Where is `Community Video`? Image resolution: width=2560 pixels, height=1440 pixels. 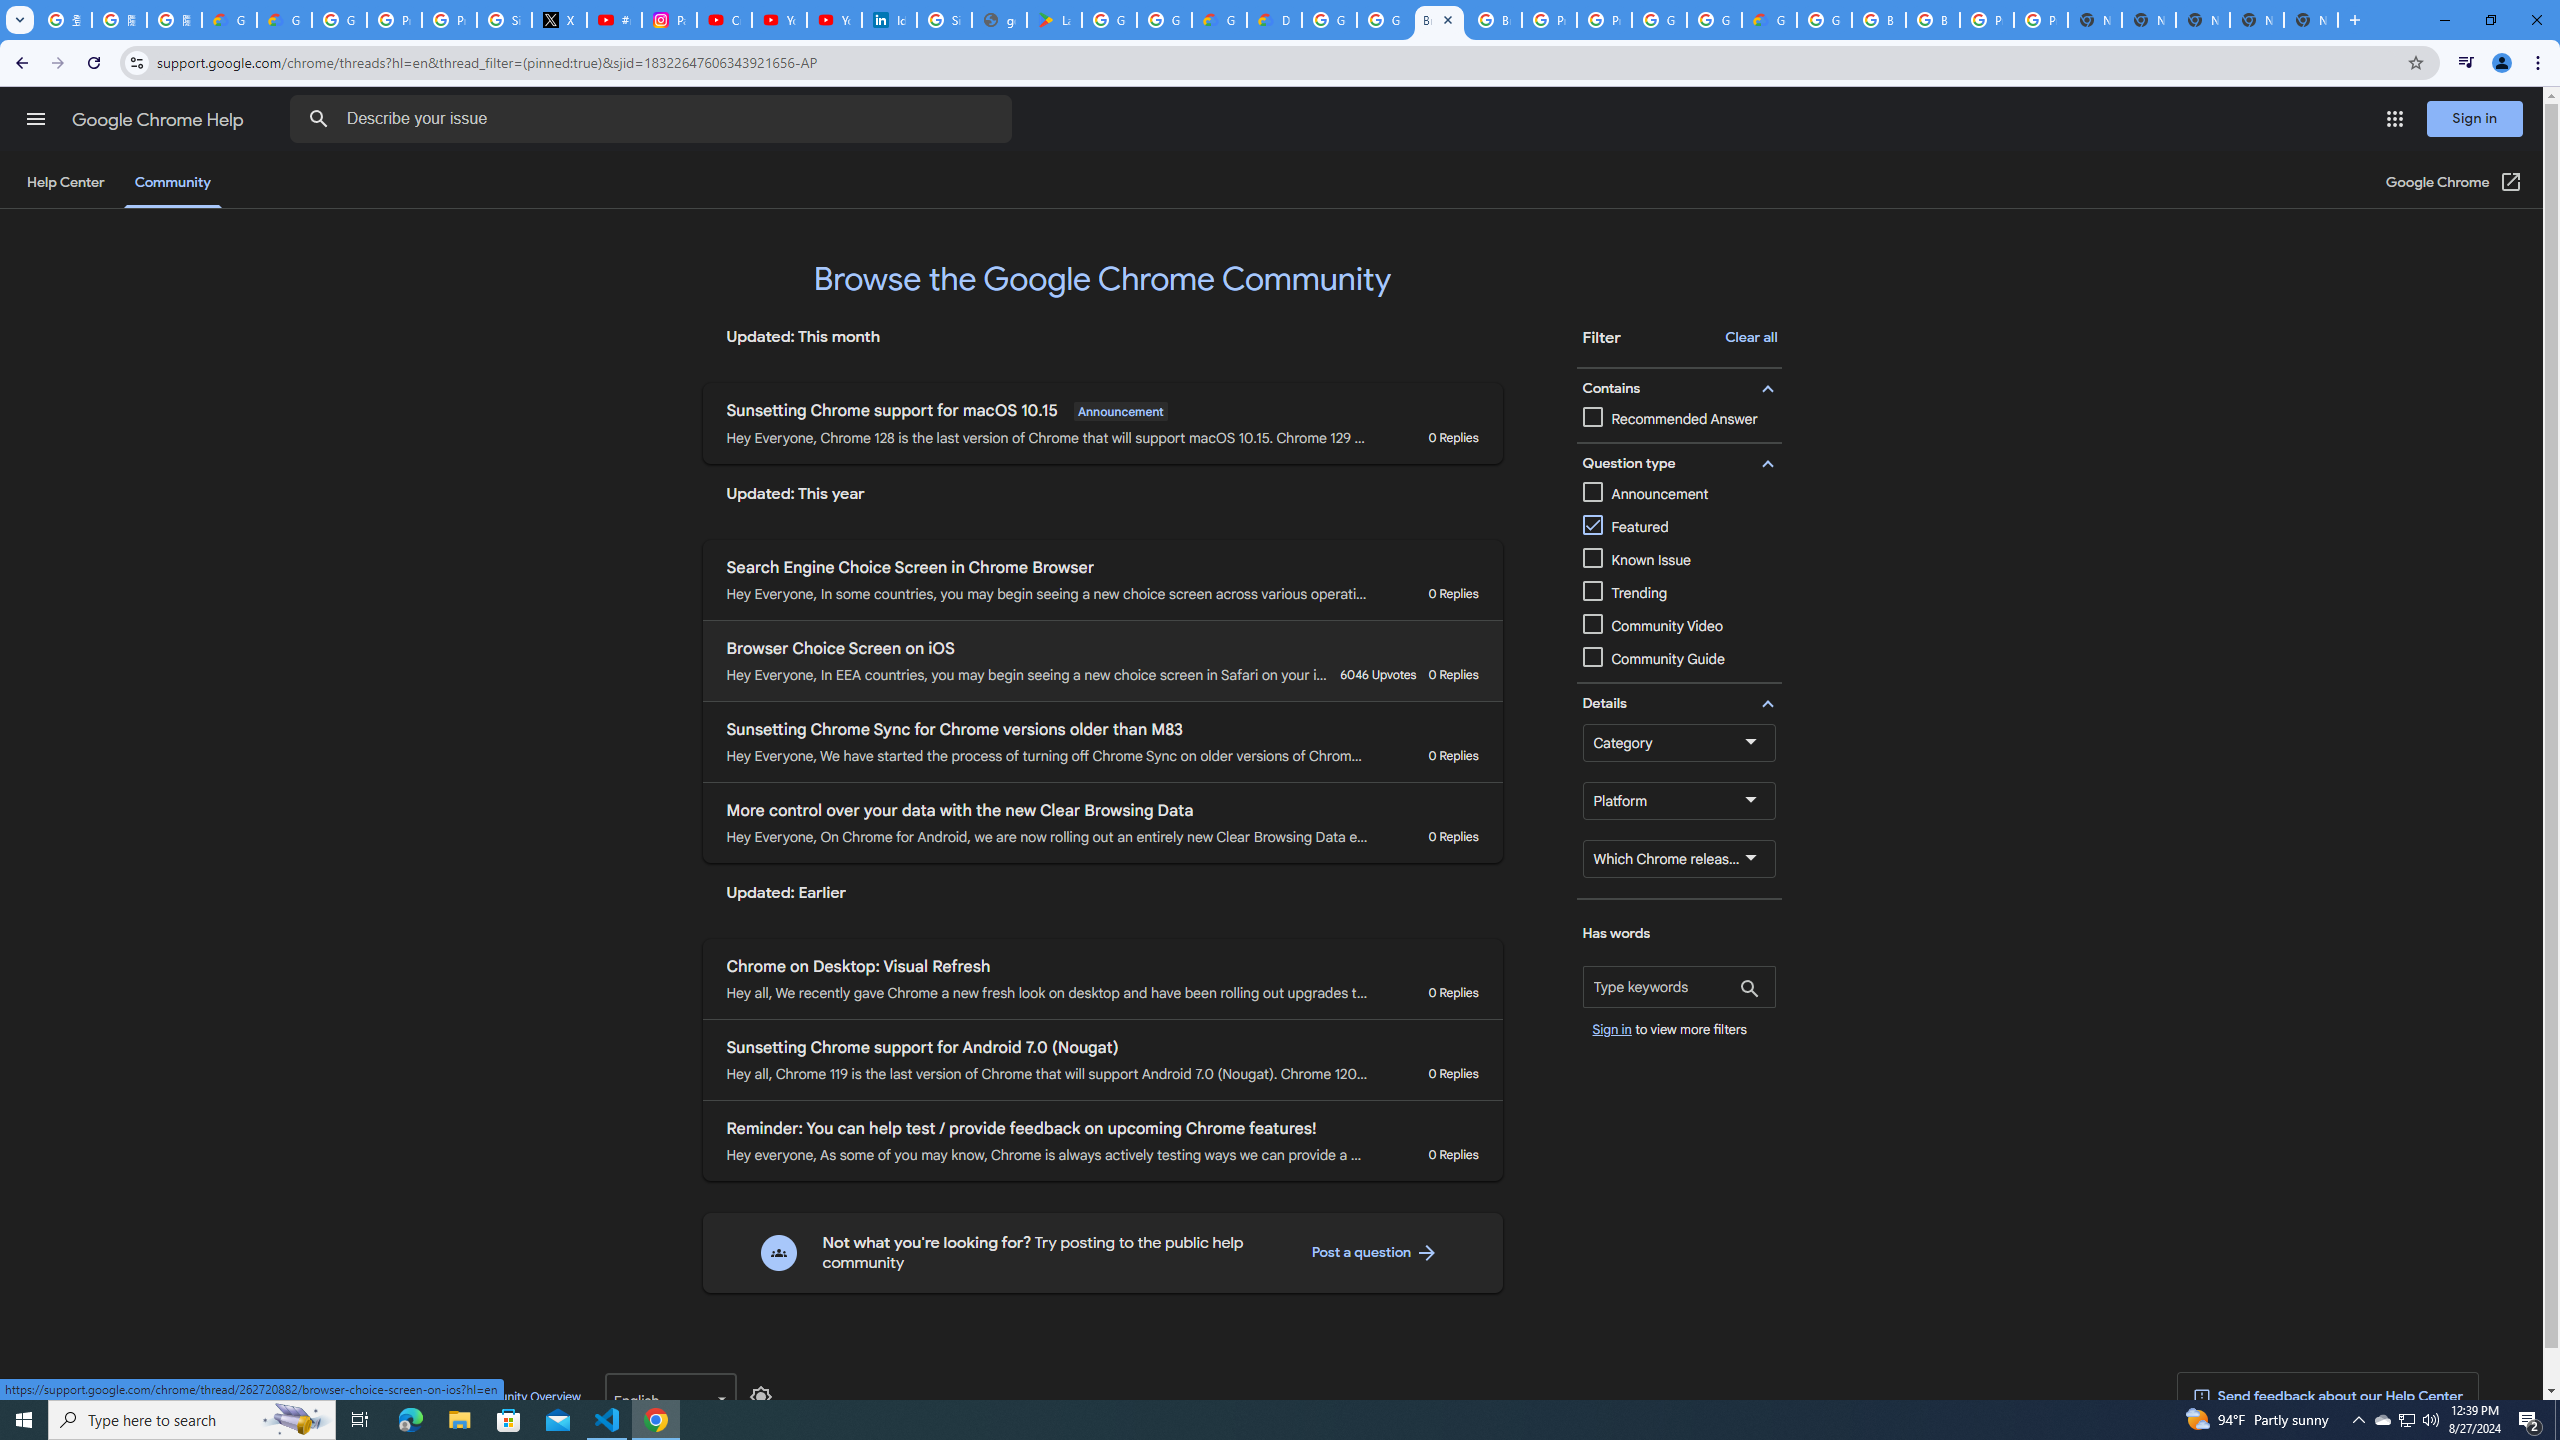 Community Video is located at coordinates (1679, 626).